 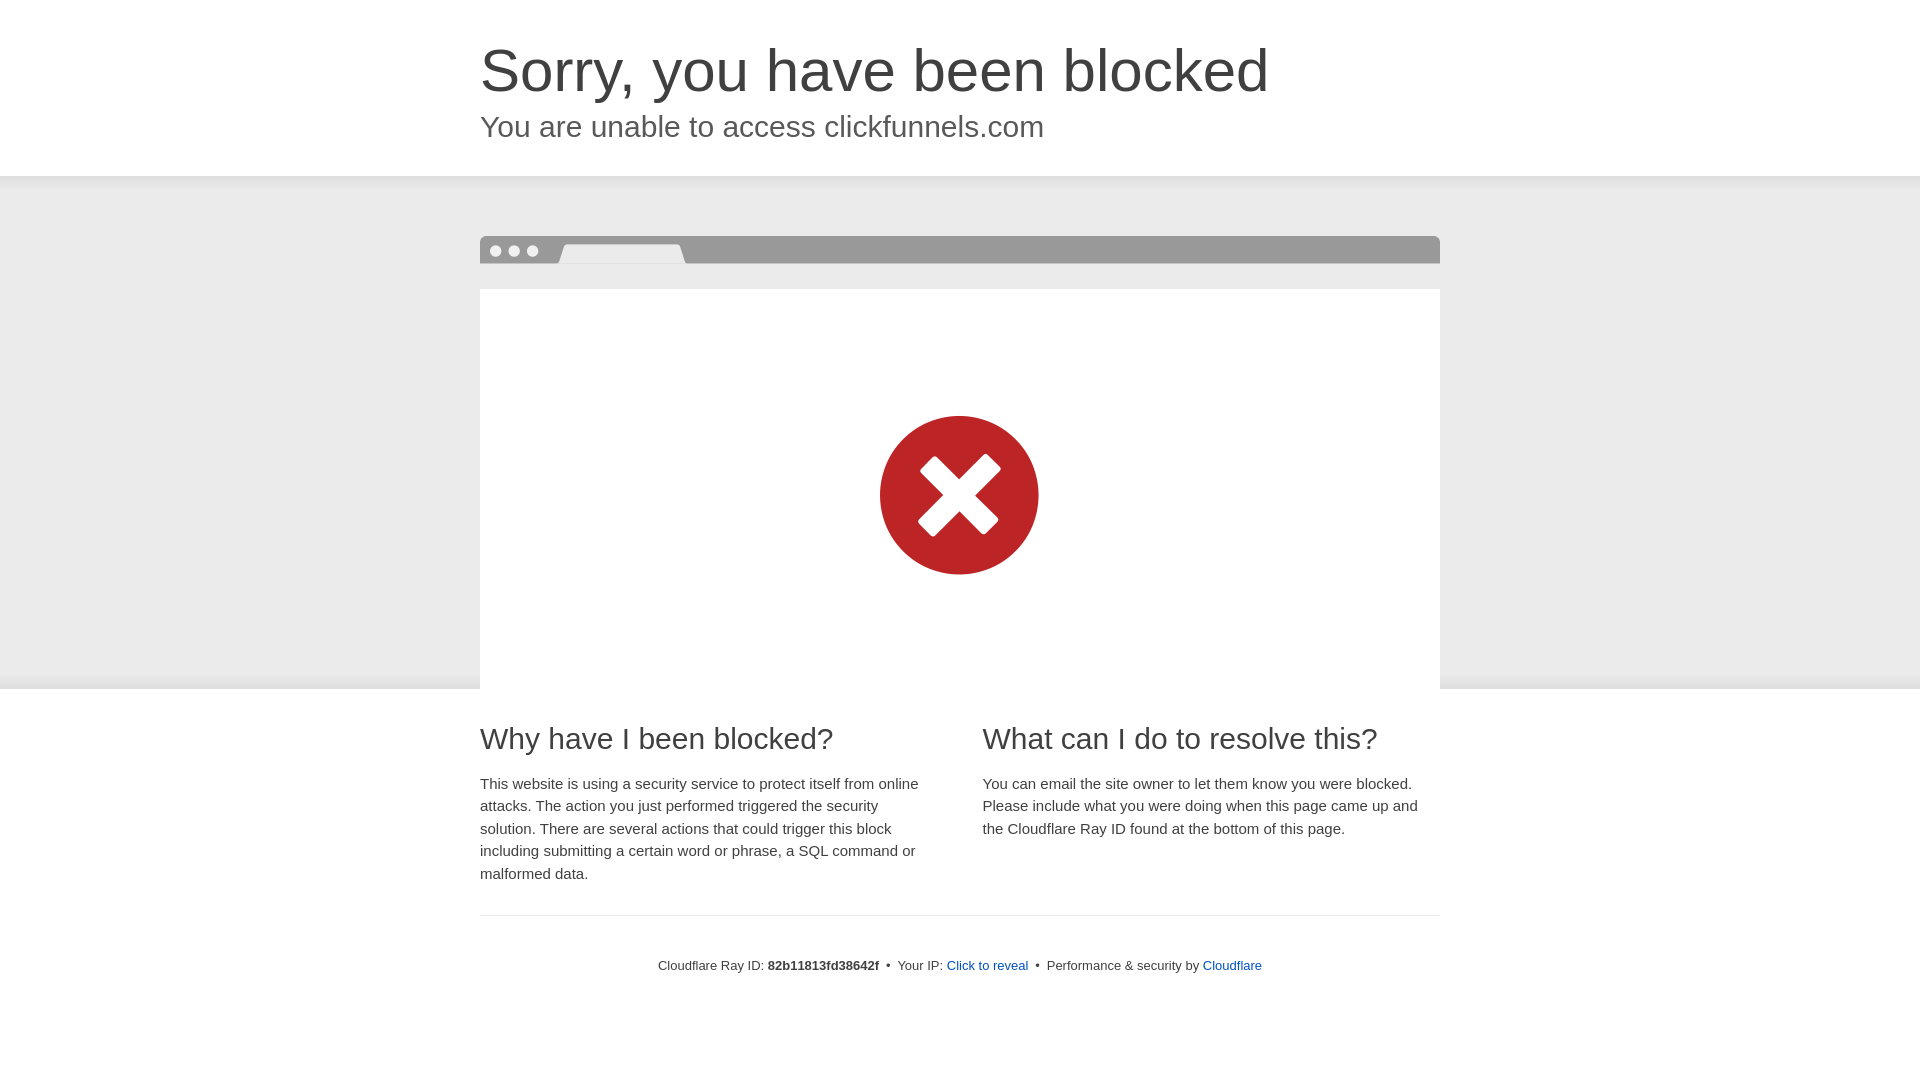 I want to click on Cloudflare, so click(x=1232, y=966).